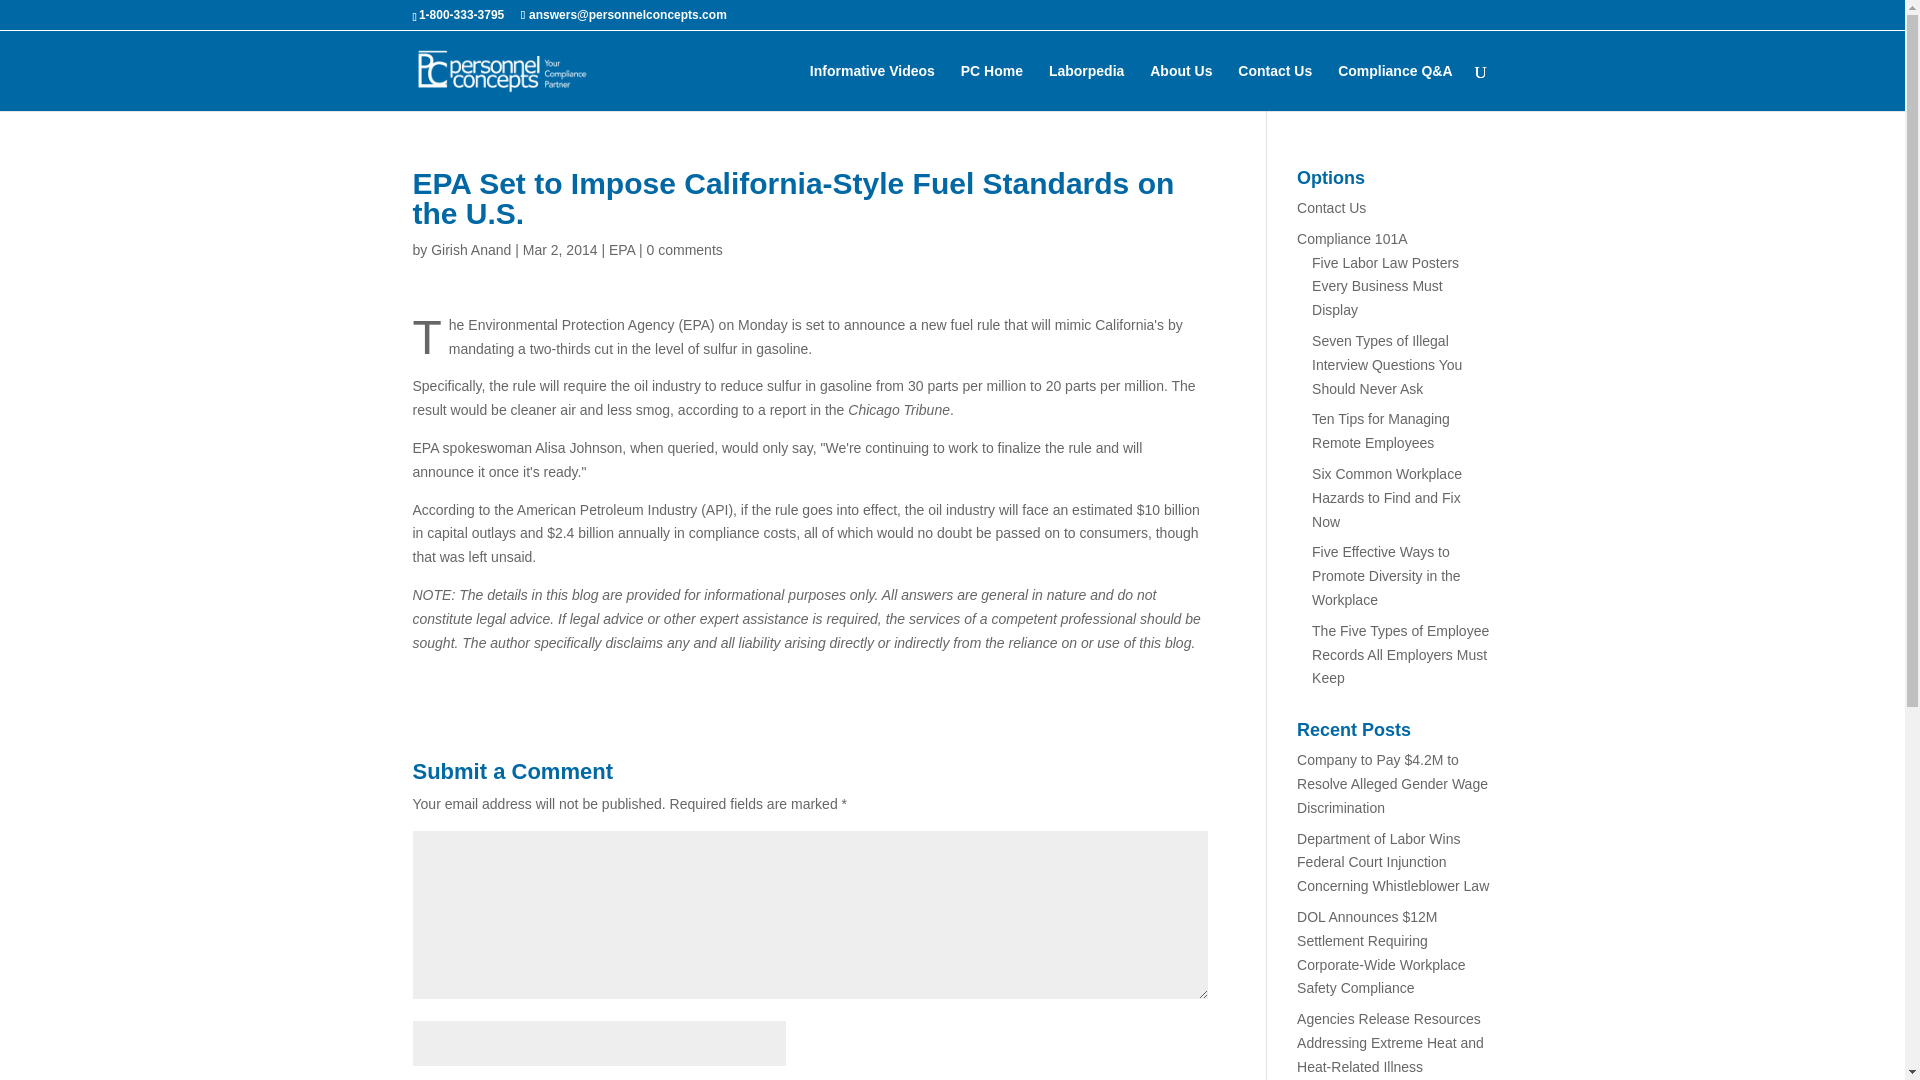 The width and height of the screenshot is (1920, 1080). I want to click on Posts by Girish Anand, so click(470, 250).